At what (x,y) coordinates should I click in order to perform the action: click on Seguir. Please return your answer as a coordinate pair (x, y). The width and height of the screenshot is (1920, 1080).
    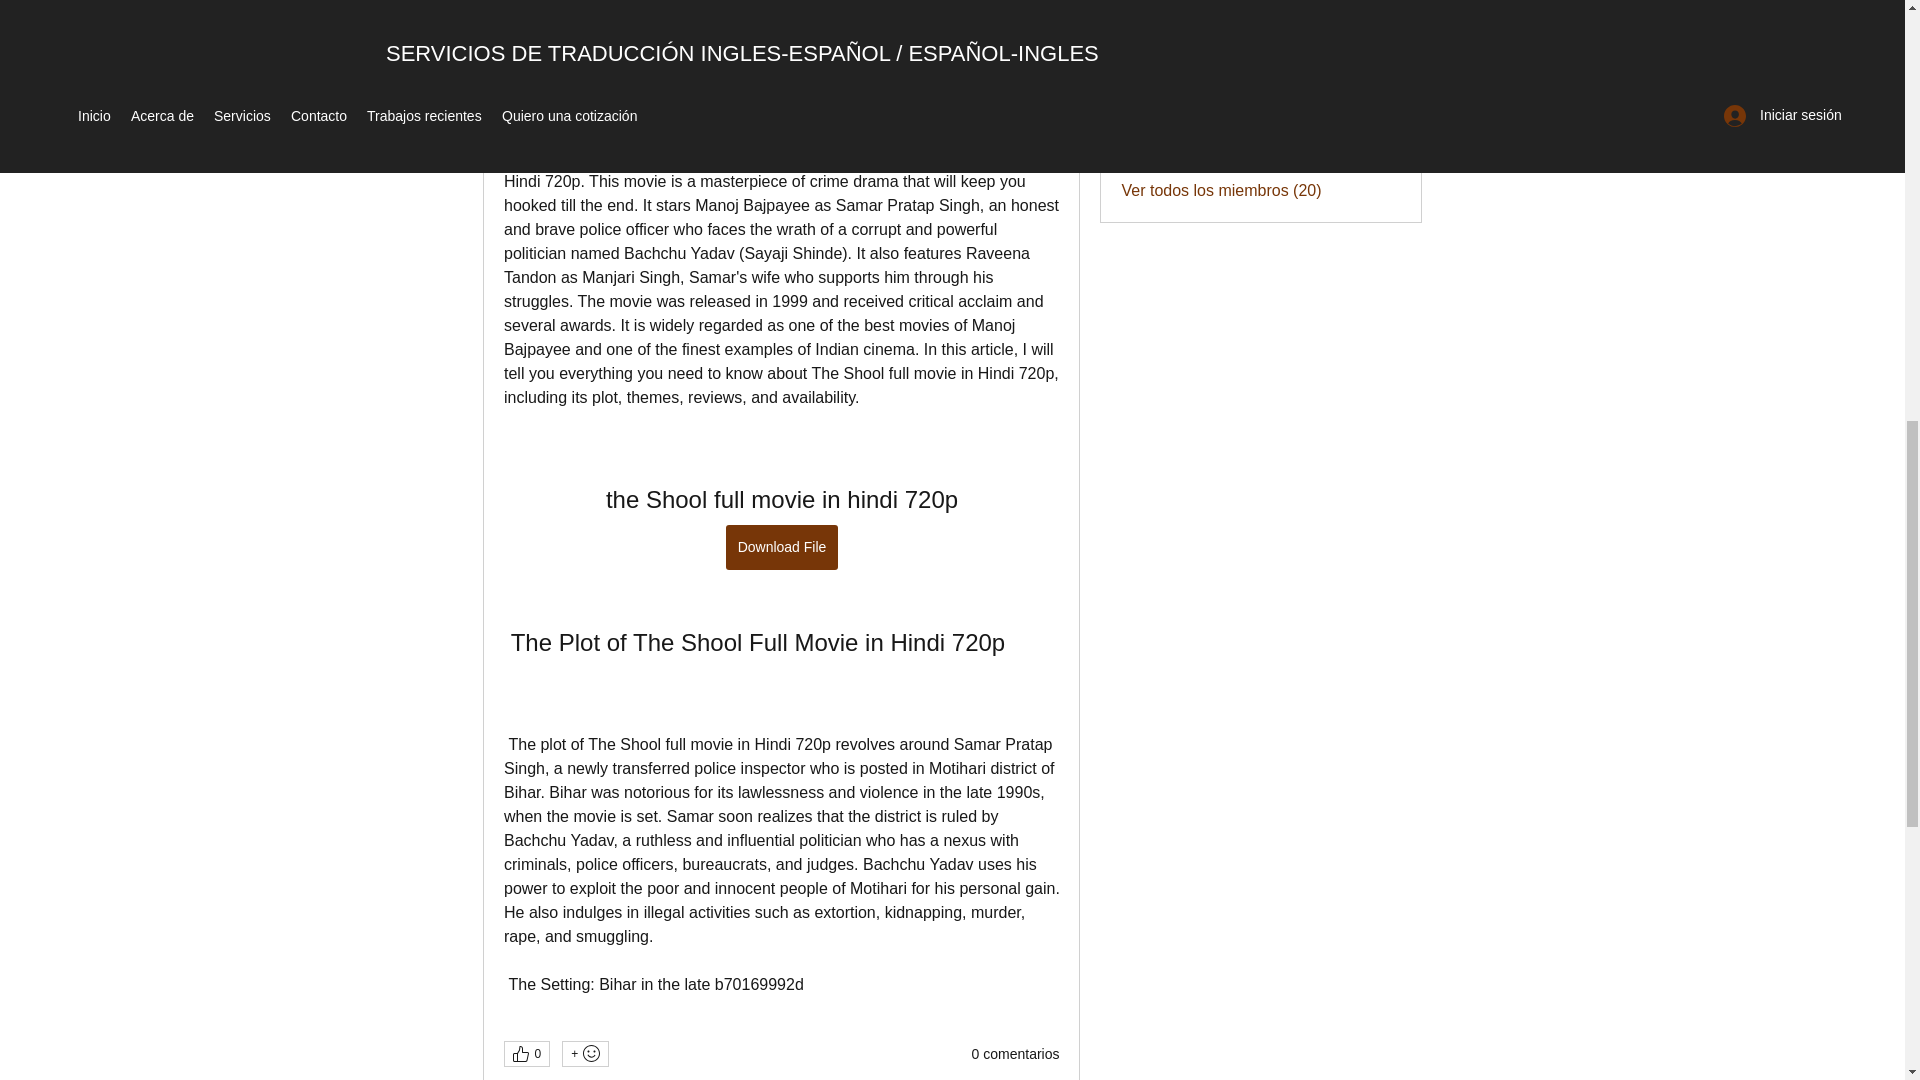
    Looking at the image, I should click on (1378, 44).